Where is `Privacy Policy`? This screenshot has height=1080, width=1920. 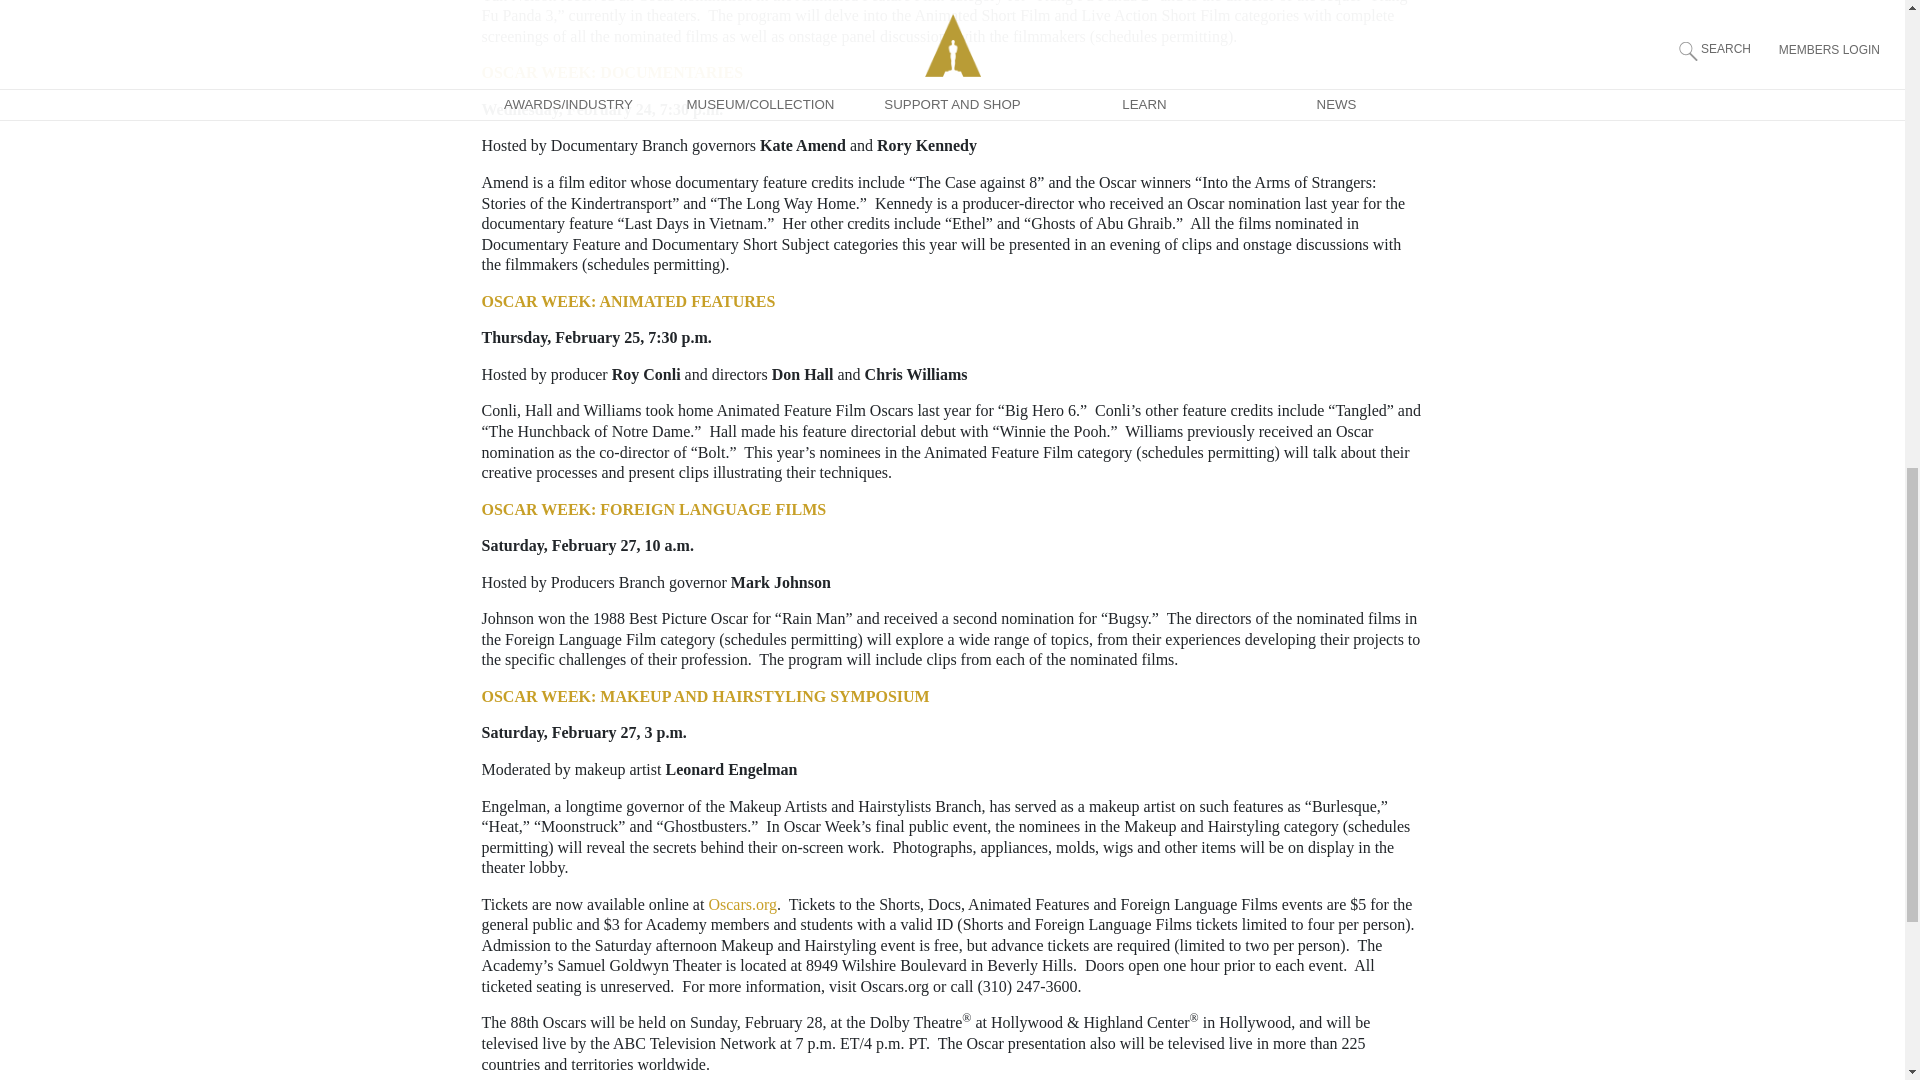
Privacy Policy is located at coordinates (822, 24).